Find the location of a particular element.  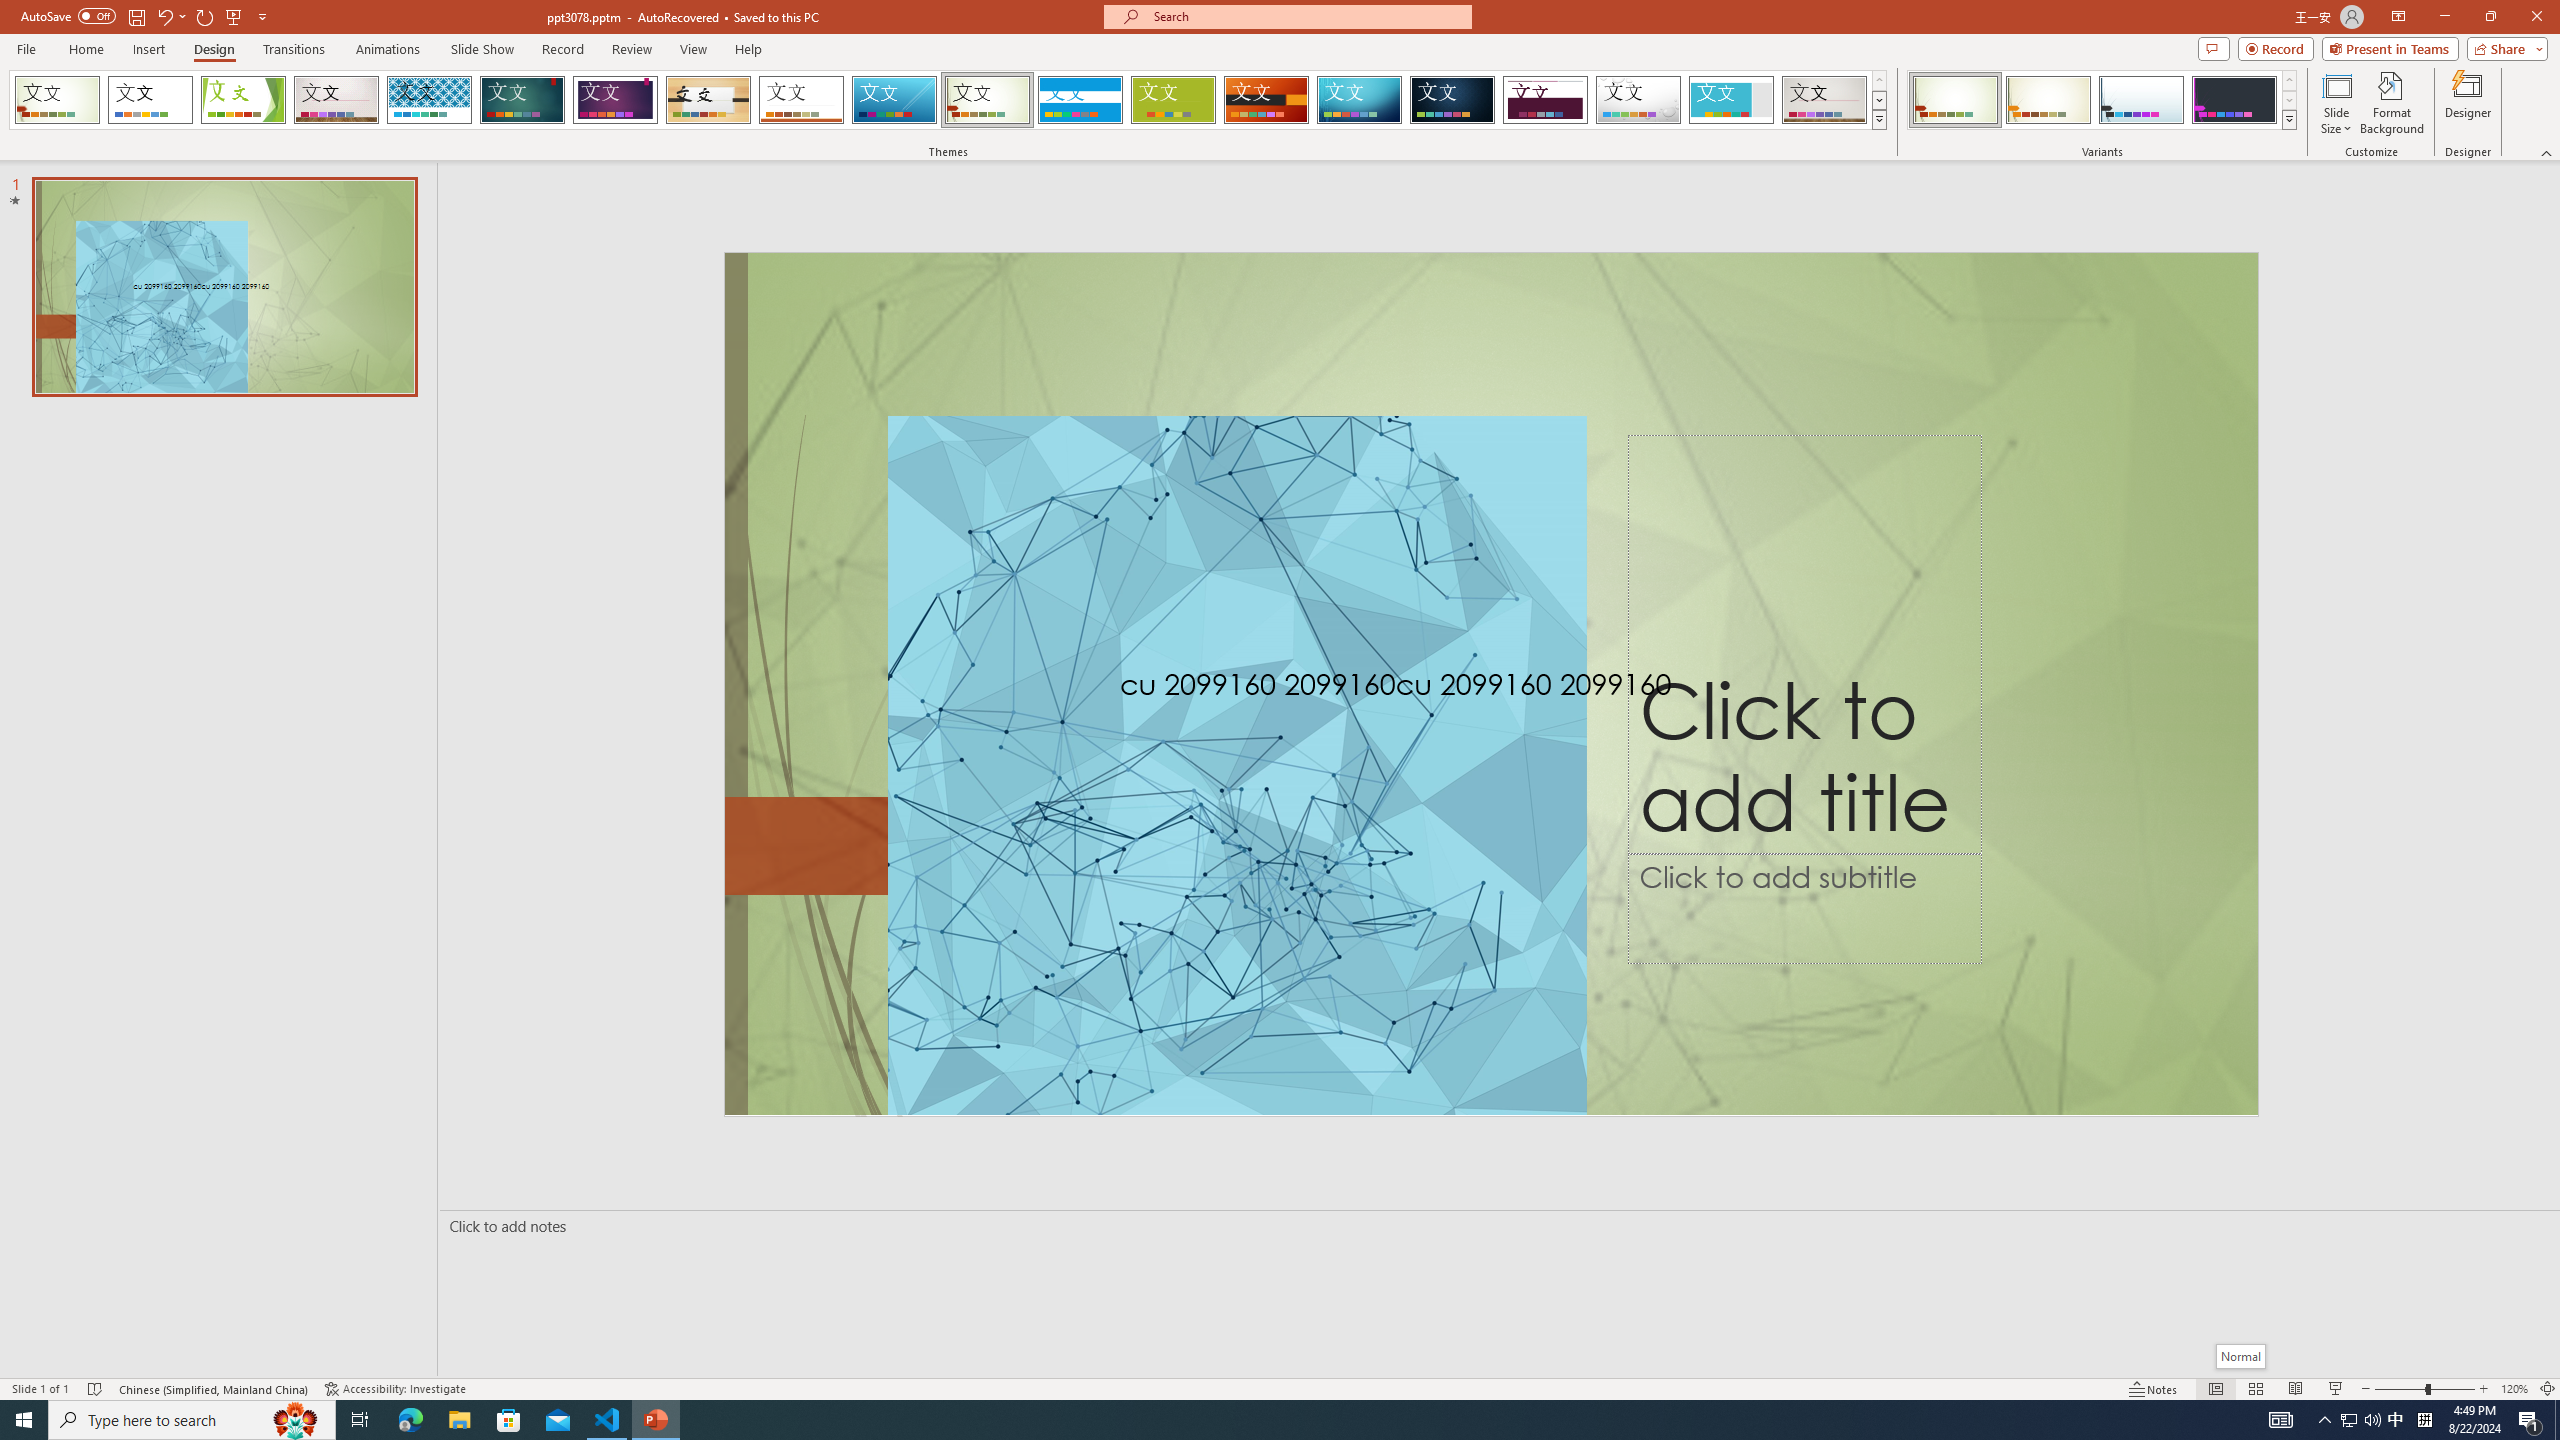

Circuit Loading Preview... is located at coordinates (1359, 100).